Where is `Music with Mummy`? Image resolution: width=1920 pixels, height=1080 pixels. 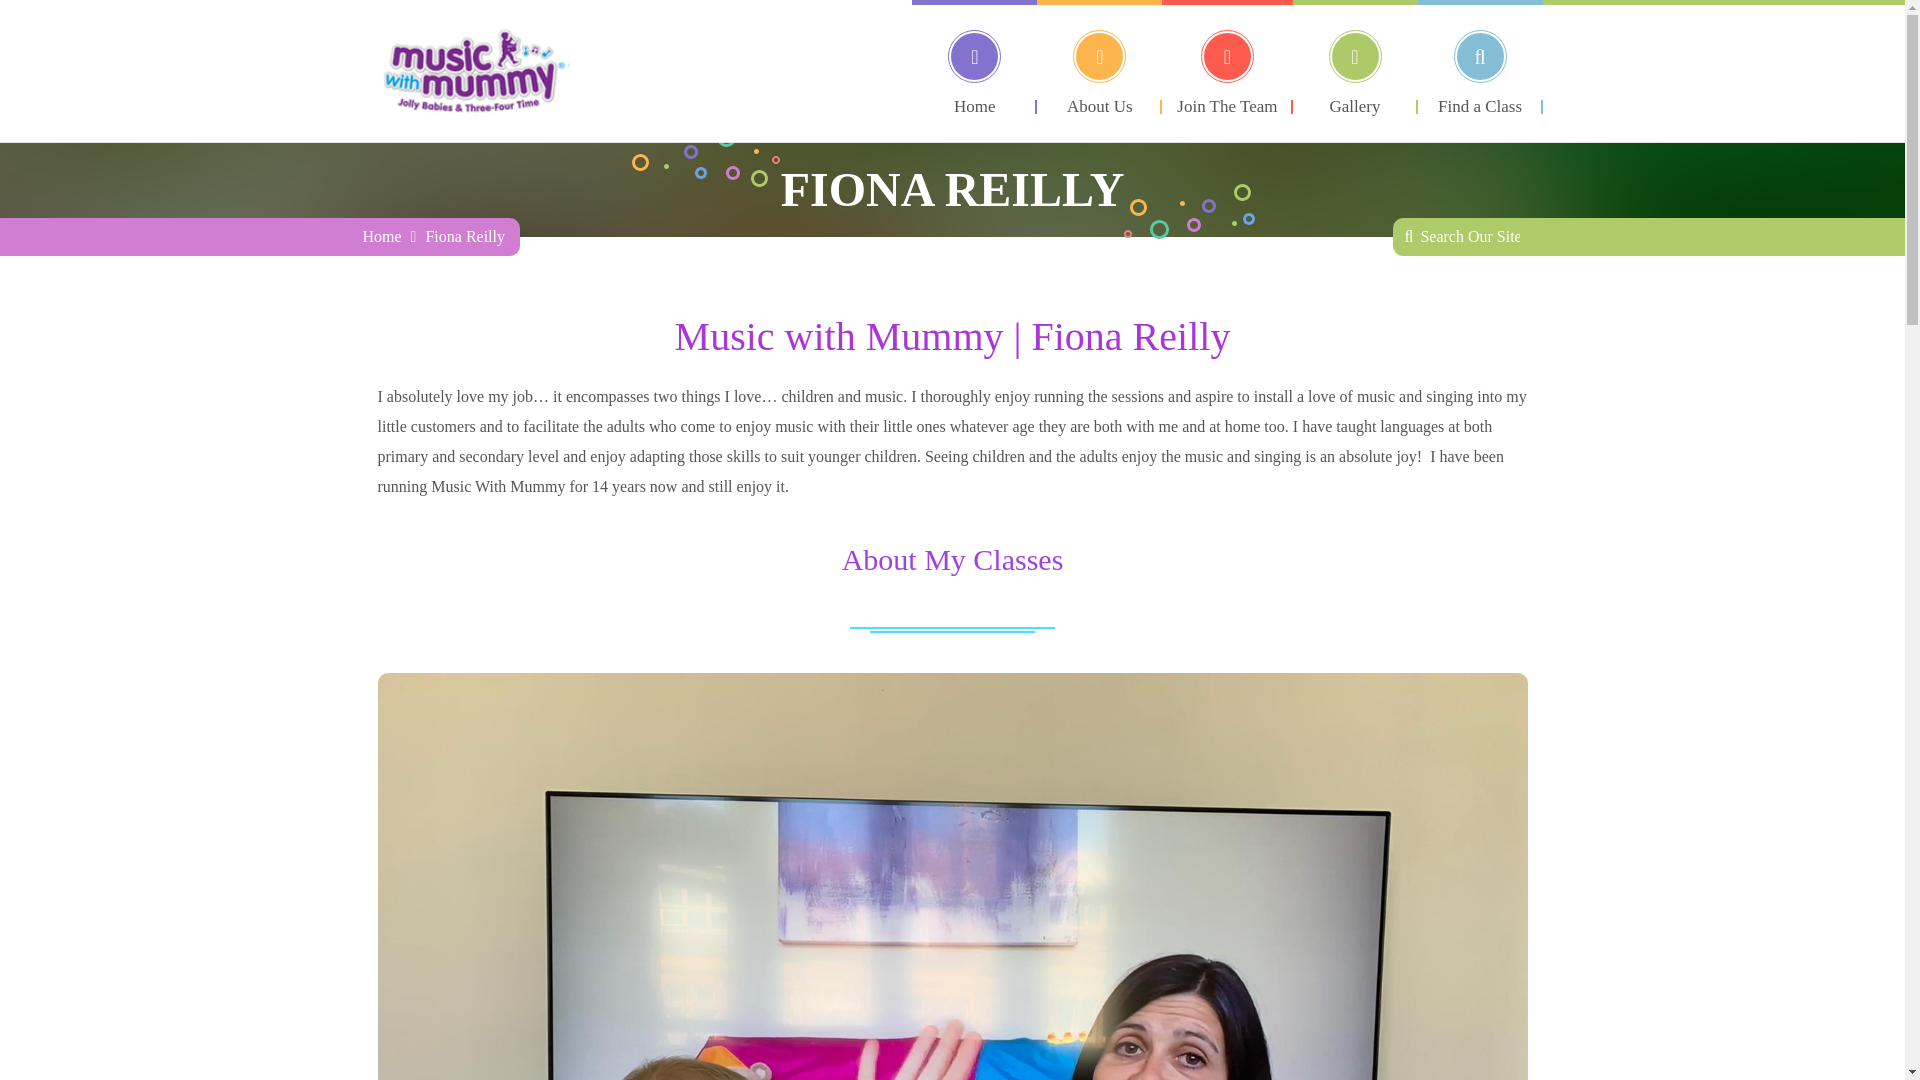 Music with Mummy is located at coordinates (382, 236).